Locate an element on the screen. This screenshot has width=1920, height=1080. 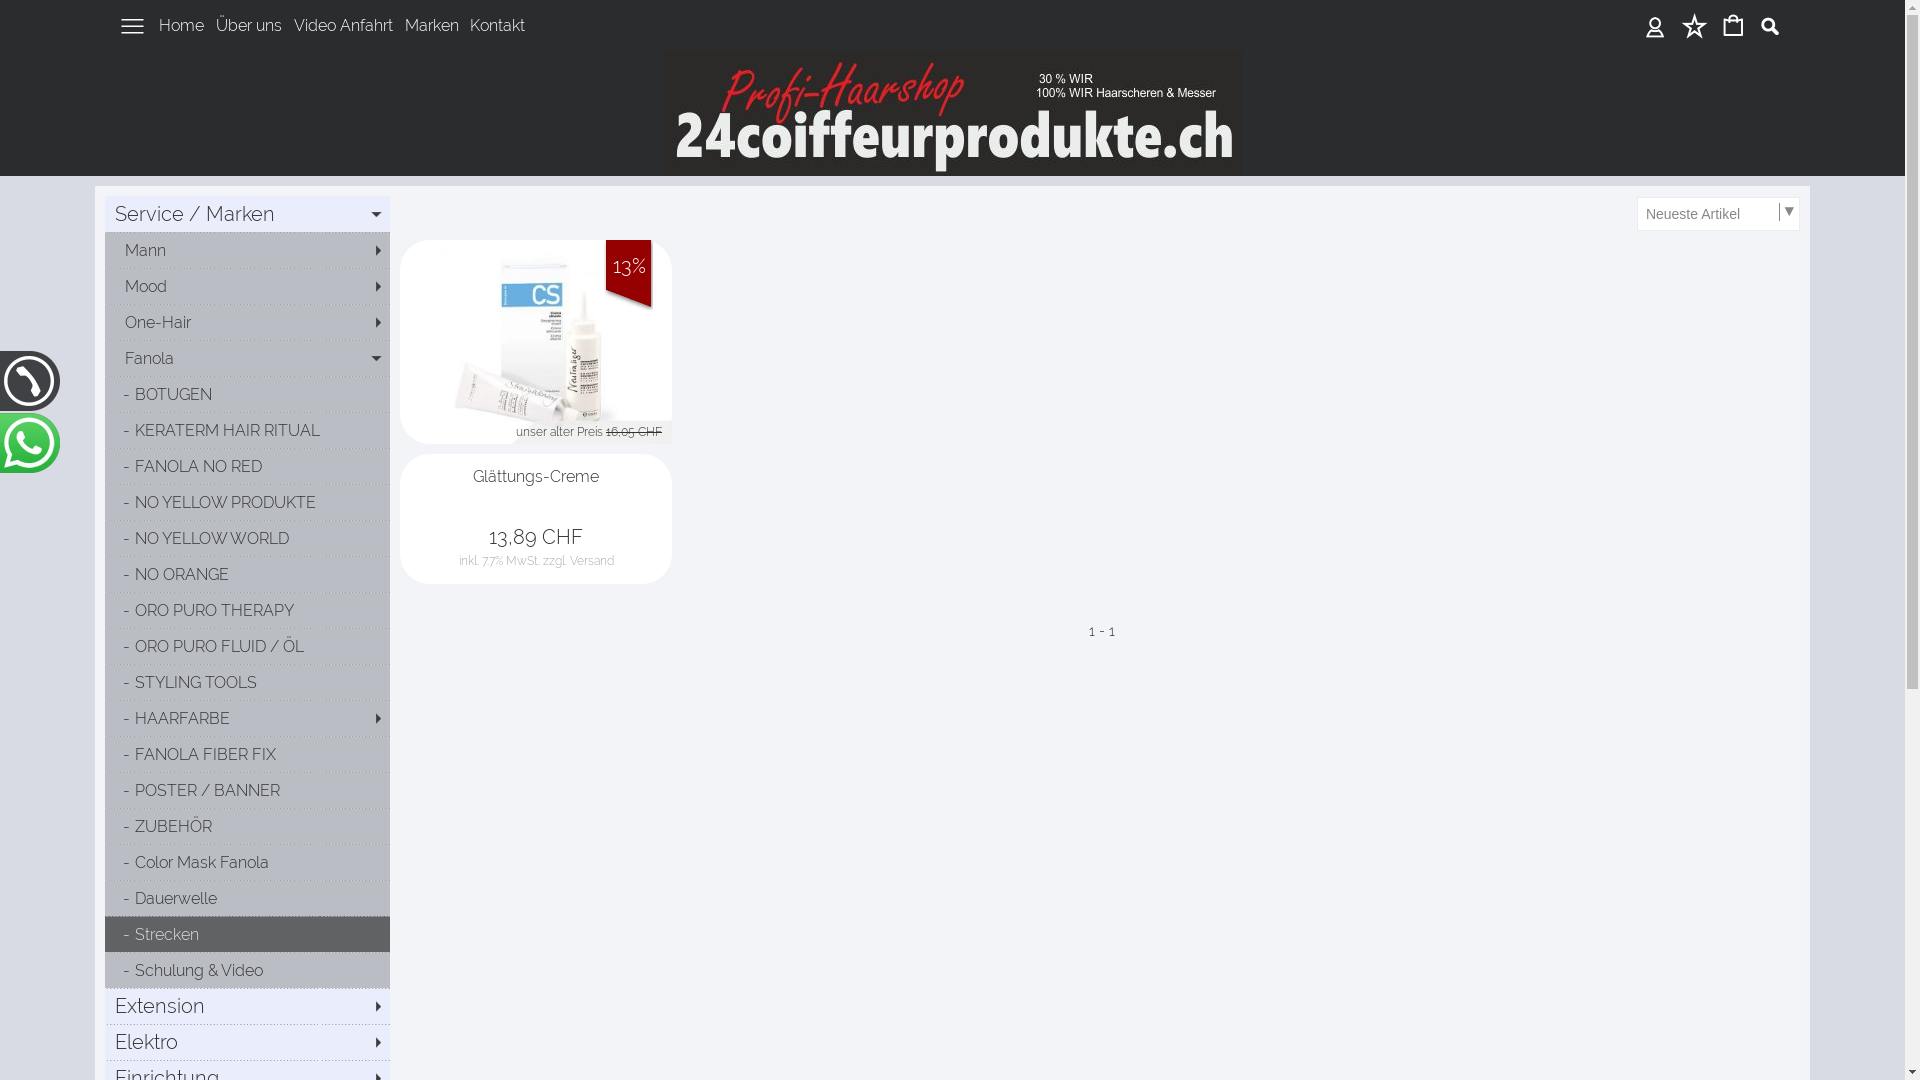
Home is located at coordinates (182, 25).